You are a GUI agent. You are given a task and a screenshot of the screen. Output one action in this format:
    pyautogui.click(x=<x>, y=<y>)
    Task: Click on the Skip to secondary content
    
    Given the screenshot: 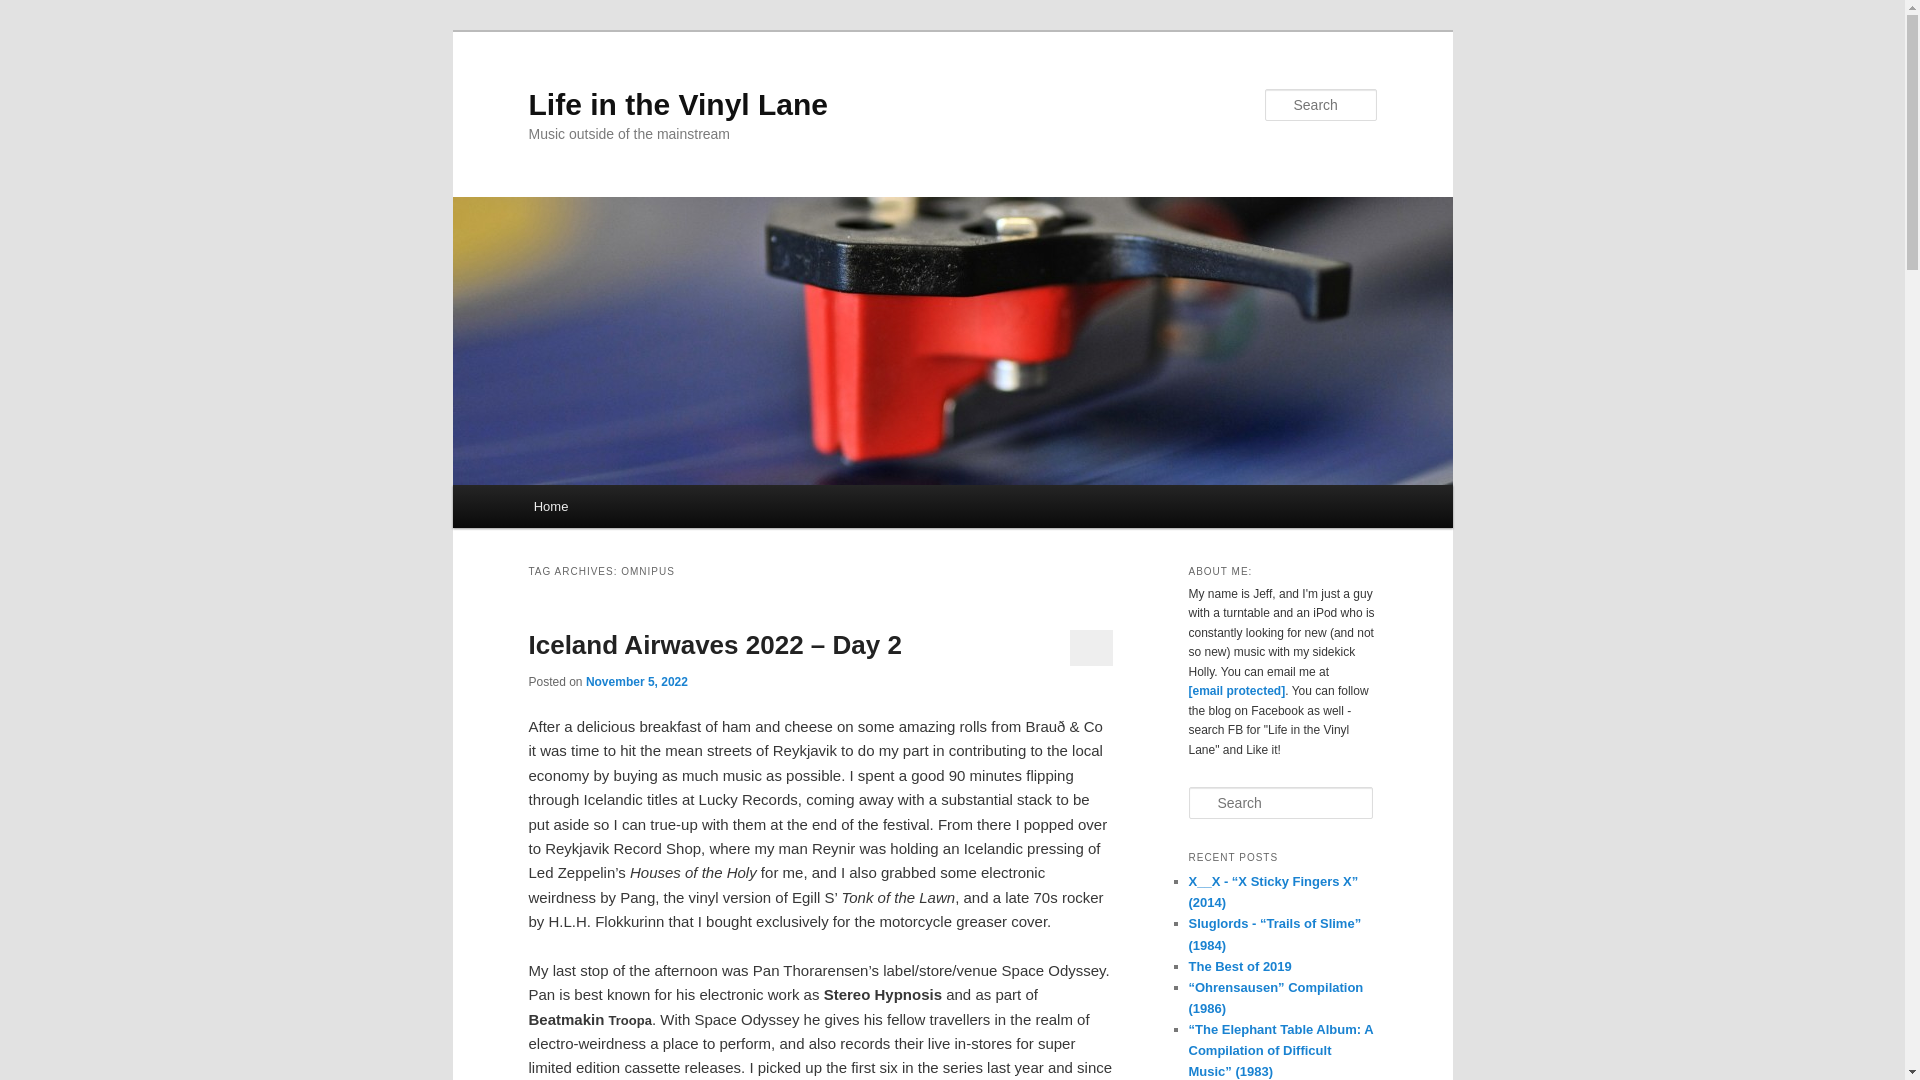 What is the action you would take?
    pyautogui.click(x=632, y=509)
    